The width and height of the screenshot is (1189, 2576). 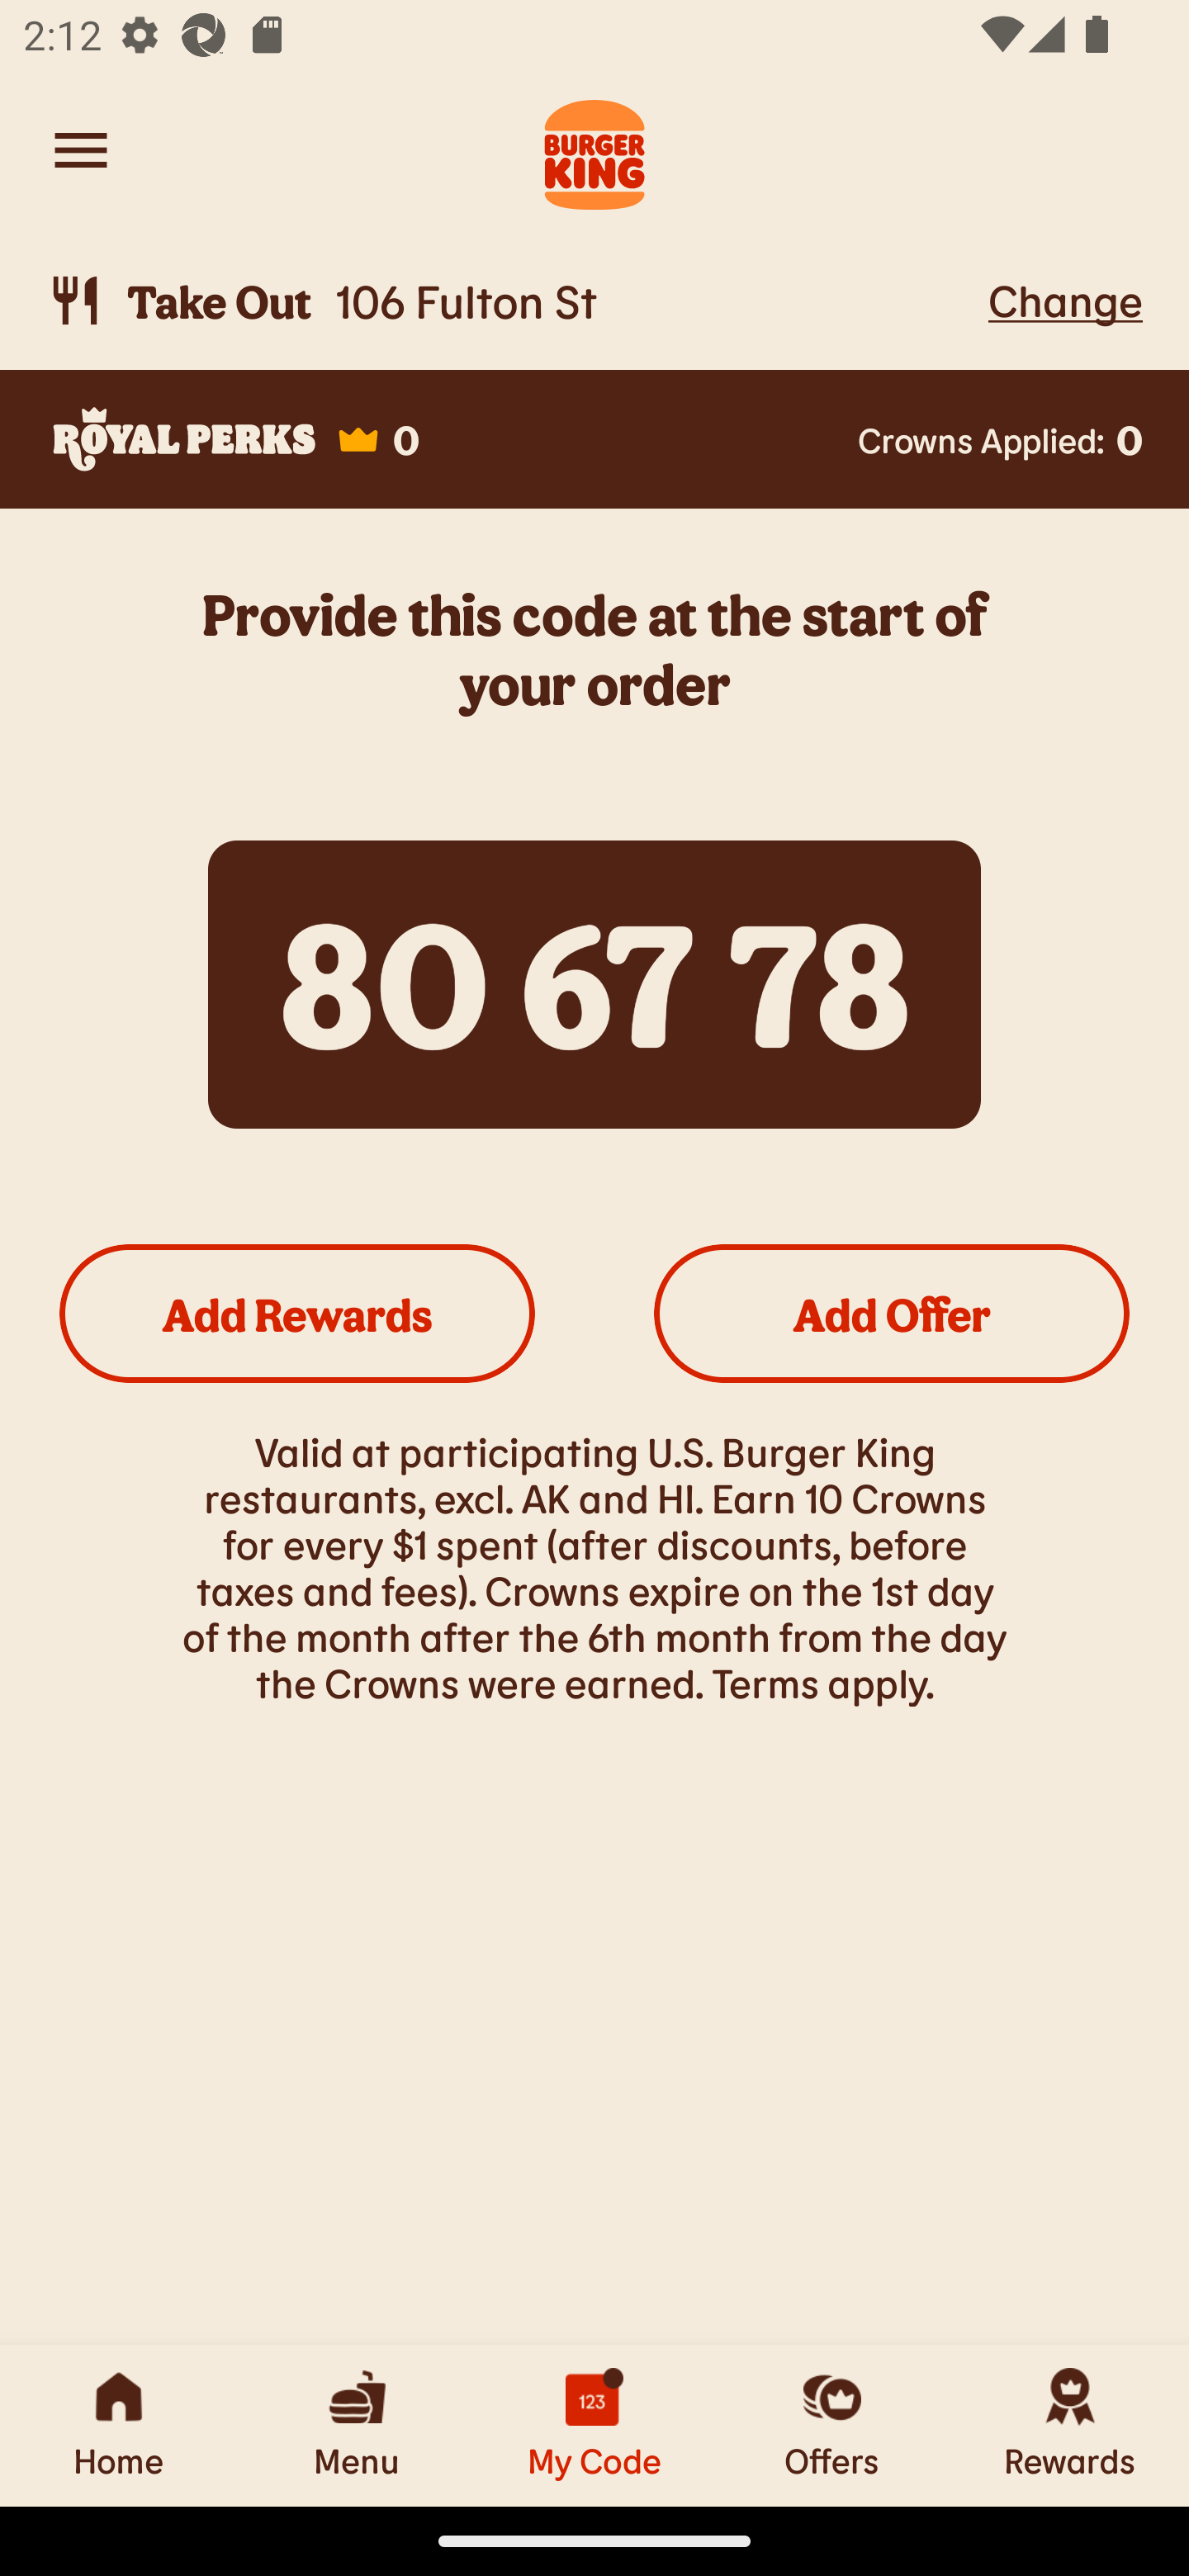 What do you see at coordinates (297, 1313) in the screenshot?
I see `Add Rewards` at bounding box center [297, 1313].